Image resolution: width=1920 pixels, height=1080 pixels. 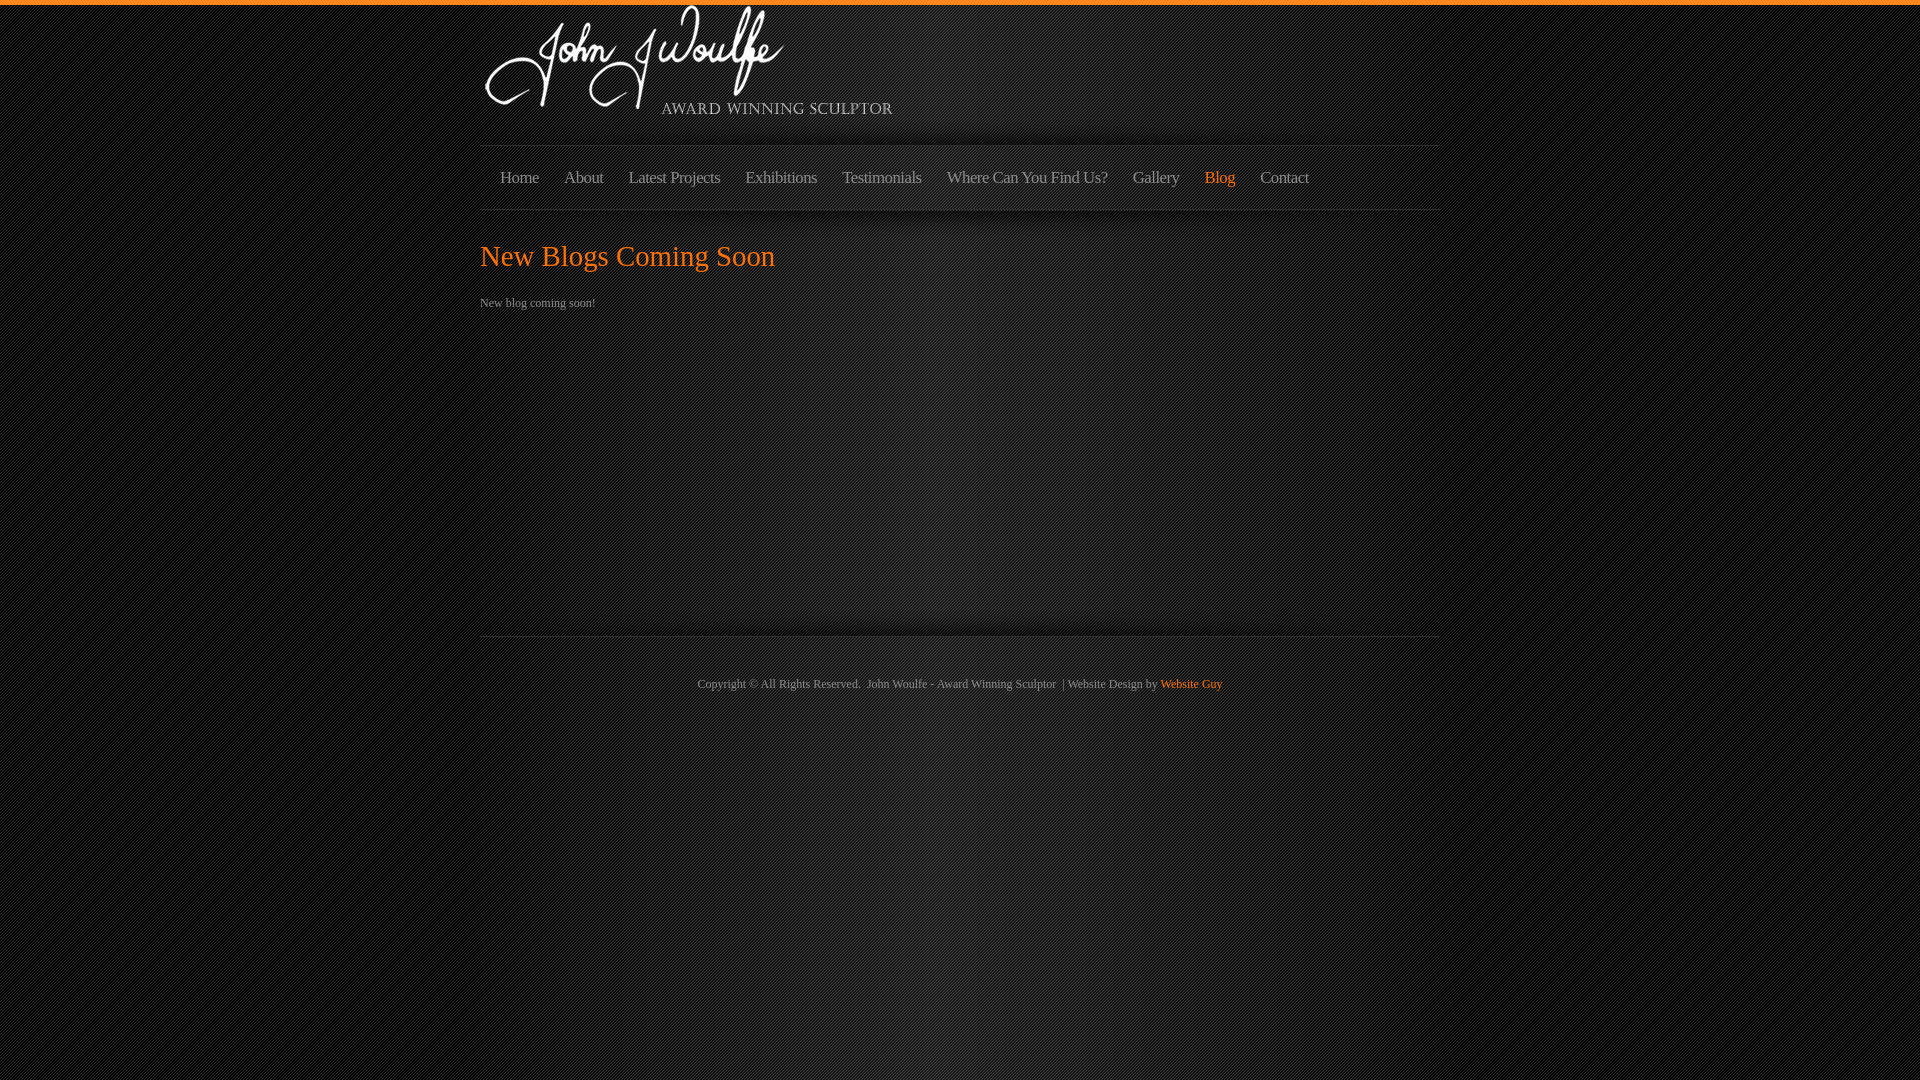 I want to click on Testimonials, so click(x=882, y=184).